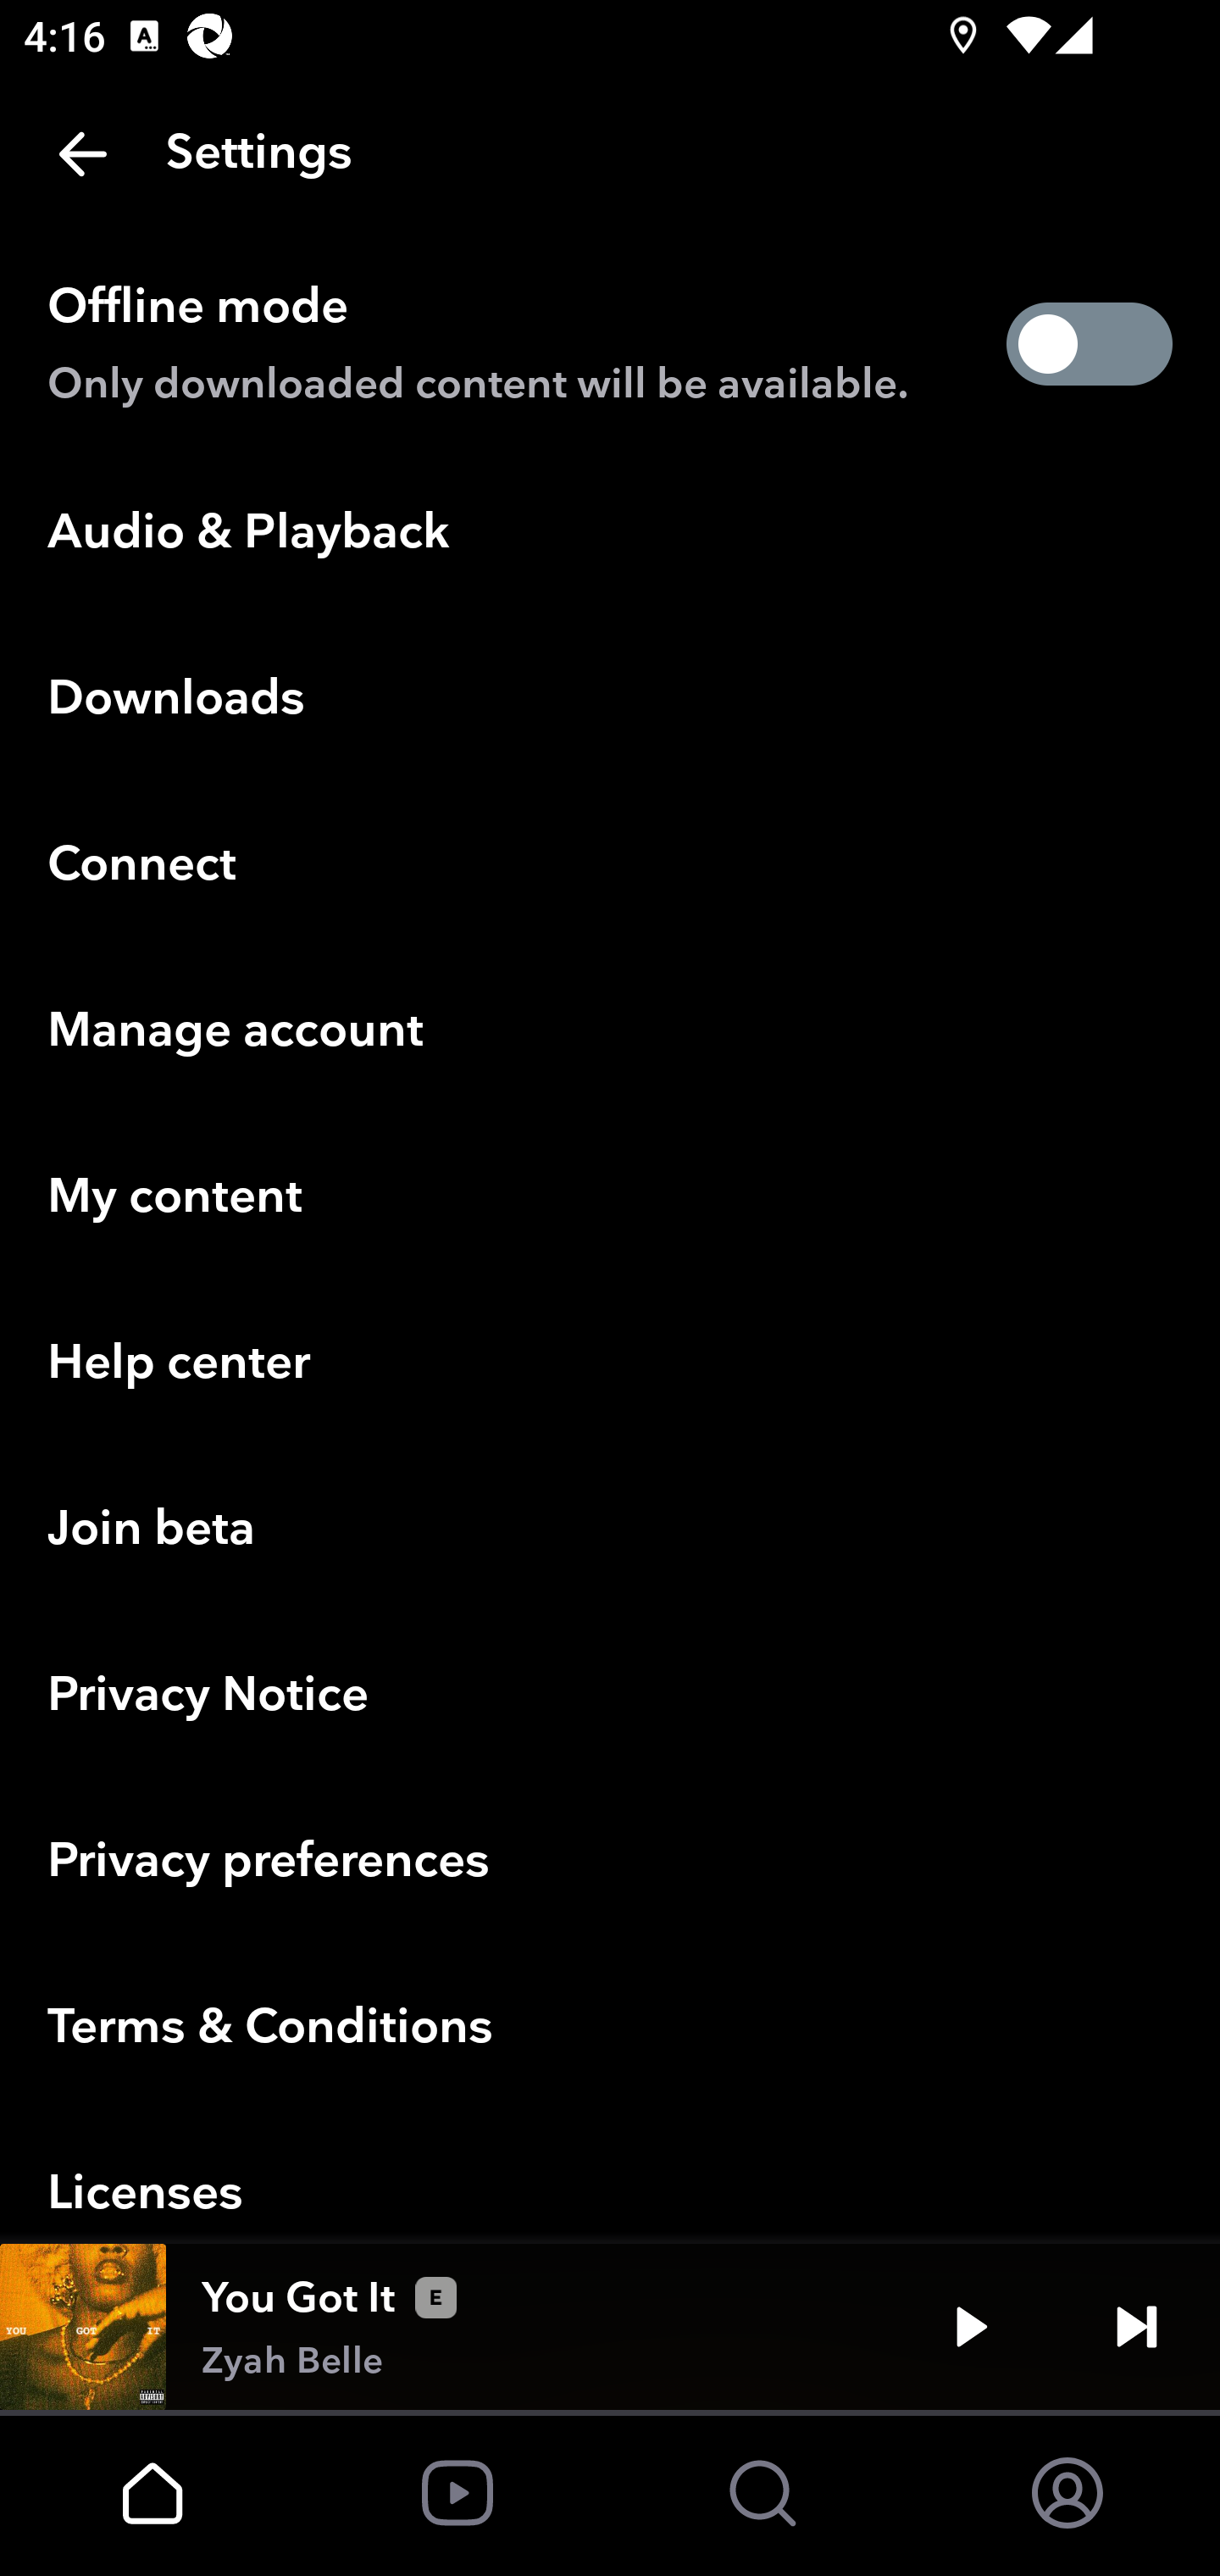 This screenshot has height=2576, width=1220. I want to click on Play, so click(971, 2327).